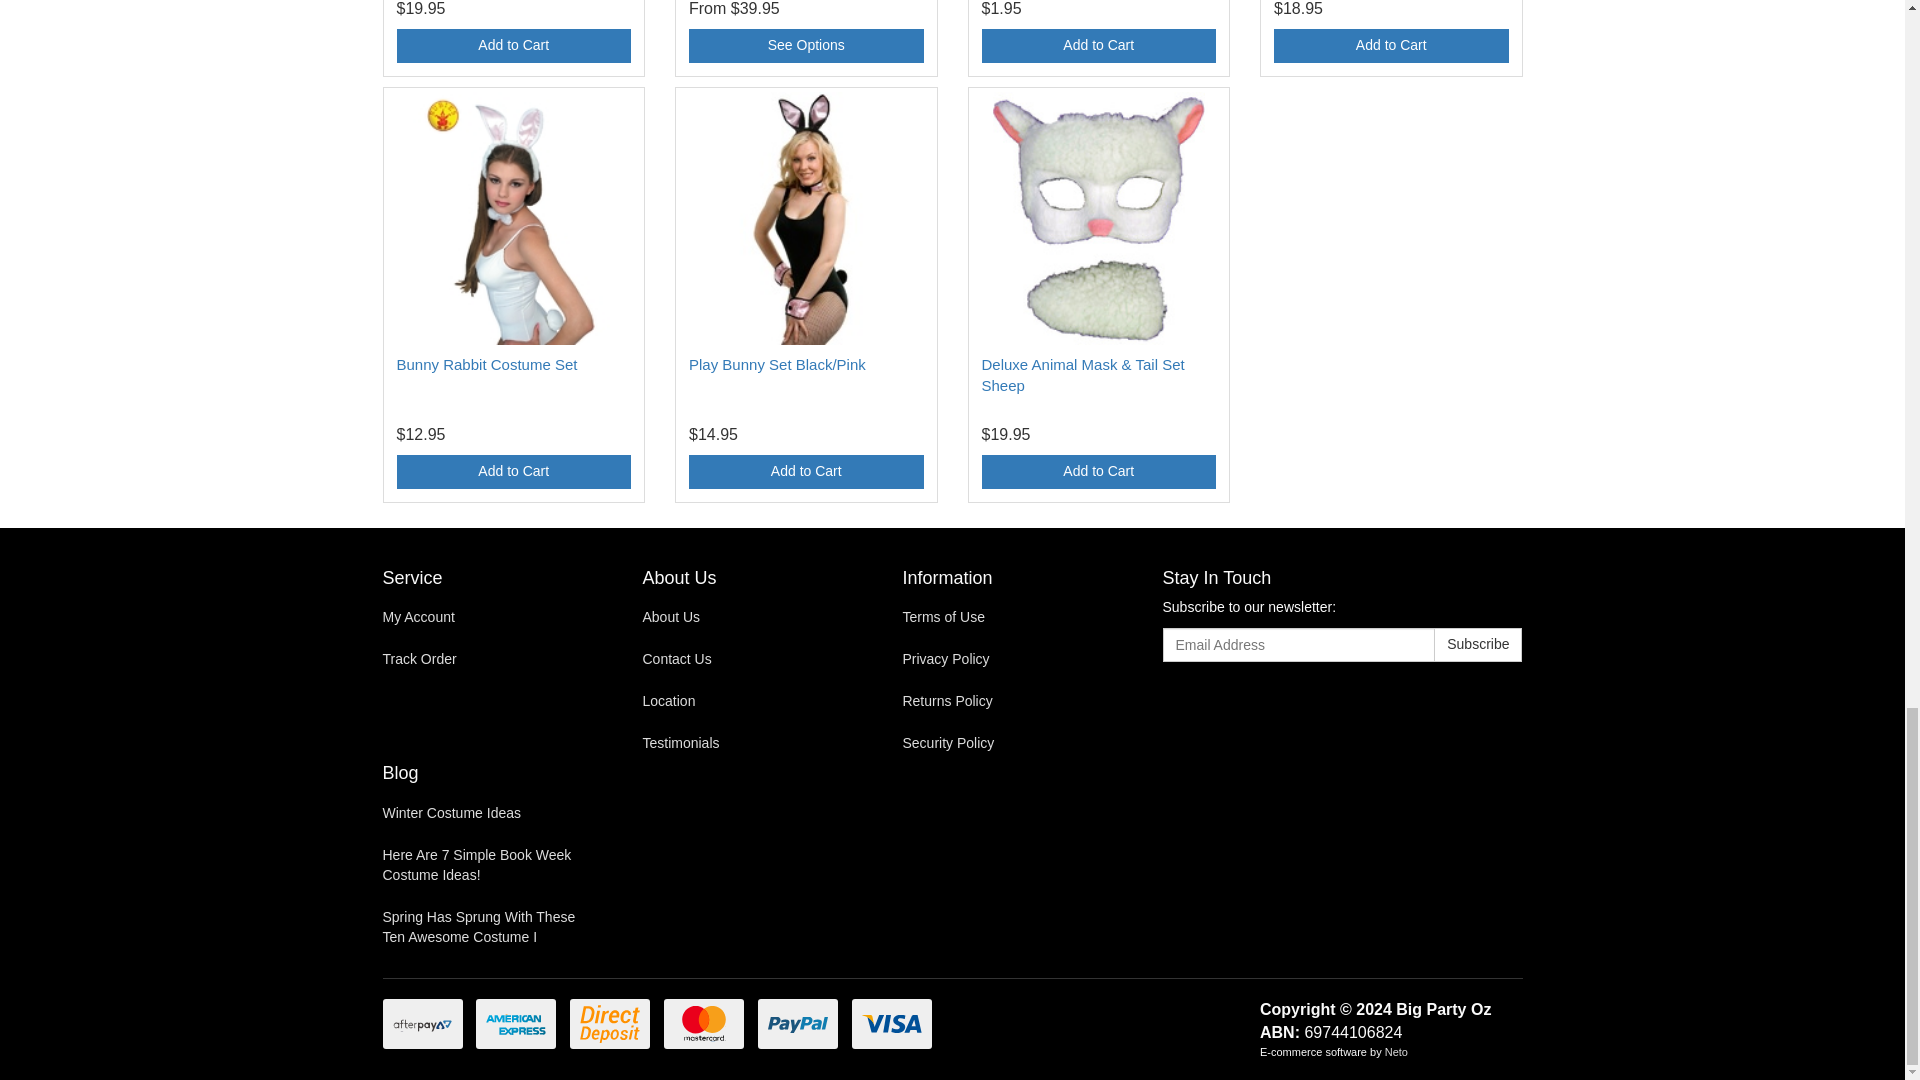 This screenshot has width=1920, height=1080. Describe the element at coordinates (806, 46) in the screenshot. I see `Buying Options` at that location.